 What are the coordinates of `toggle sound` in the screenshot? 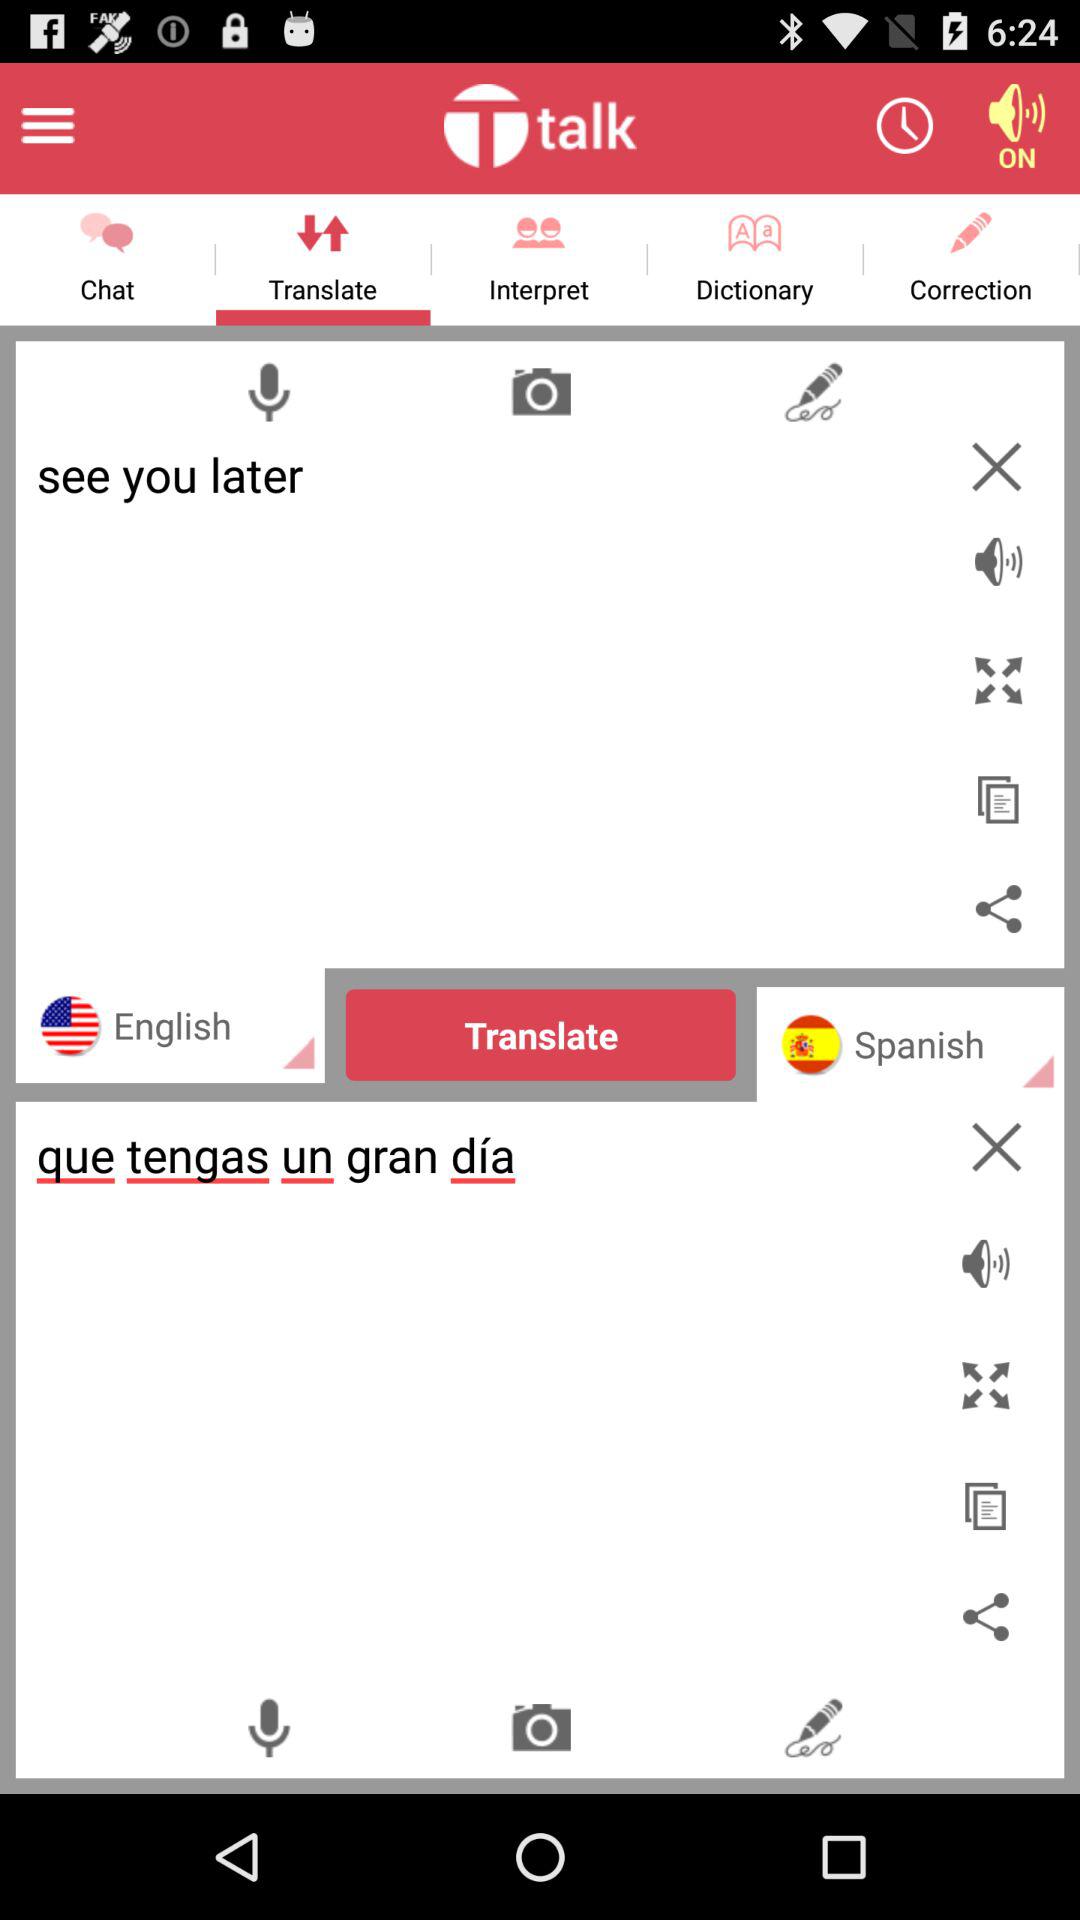 It's located at (1017, 126).